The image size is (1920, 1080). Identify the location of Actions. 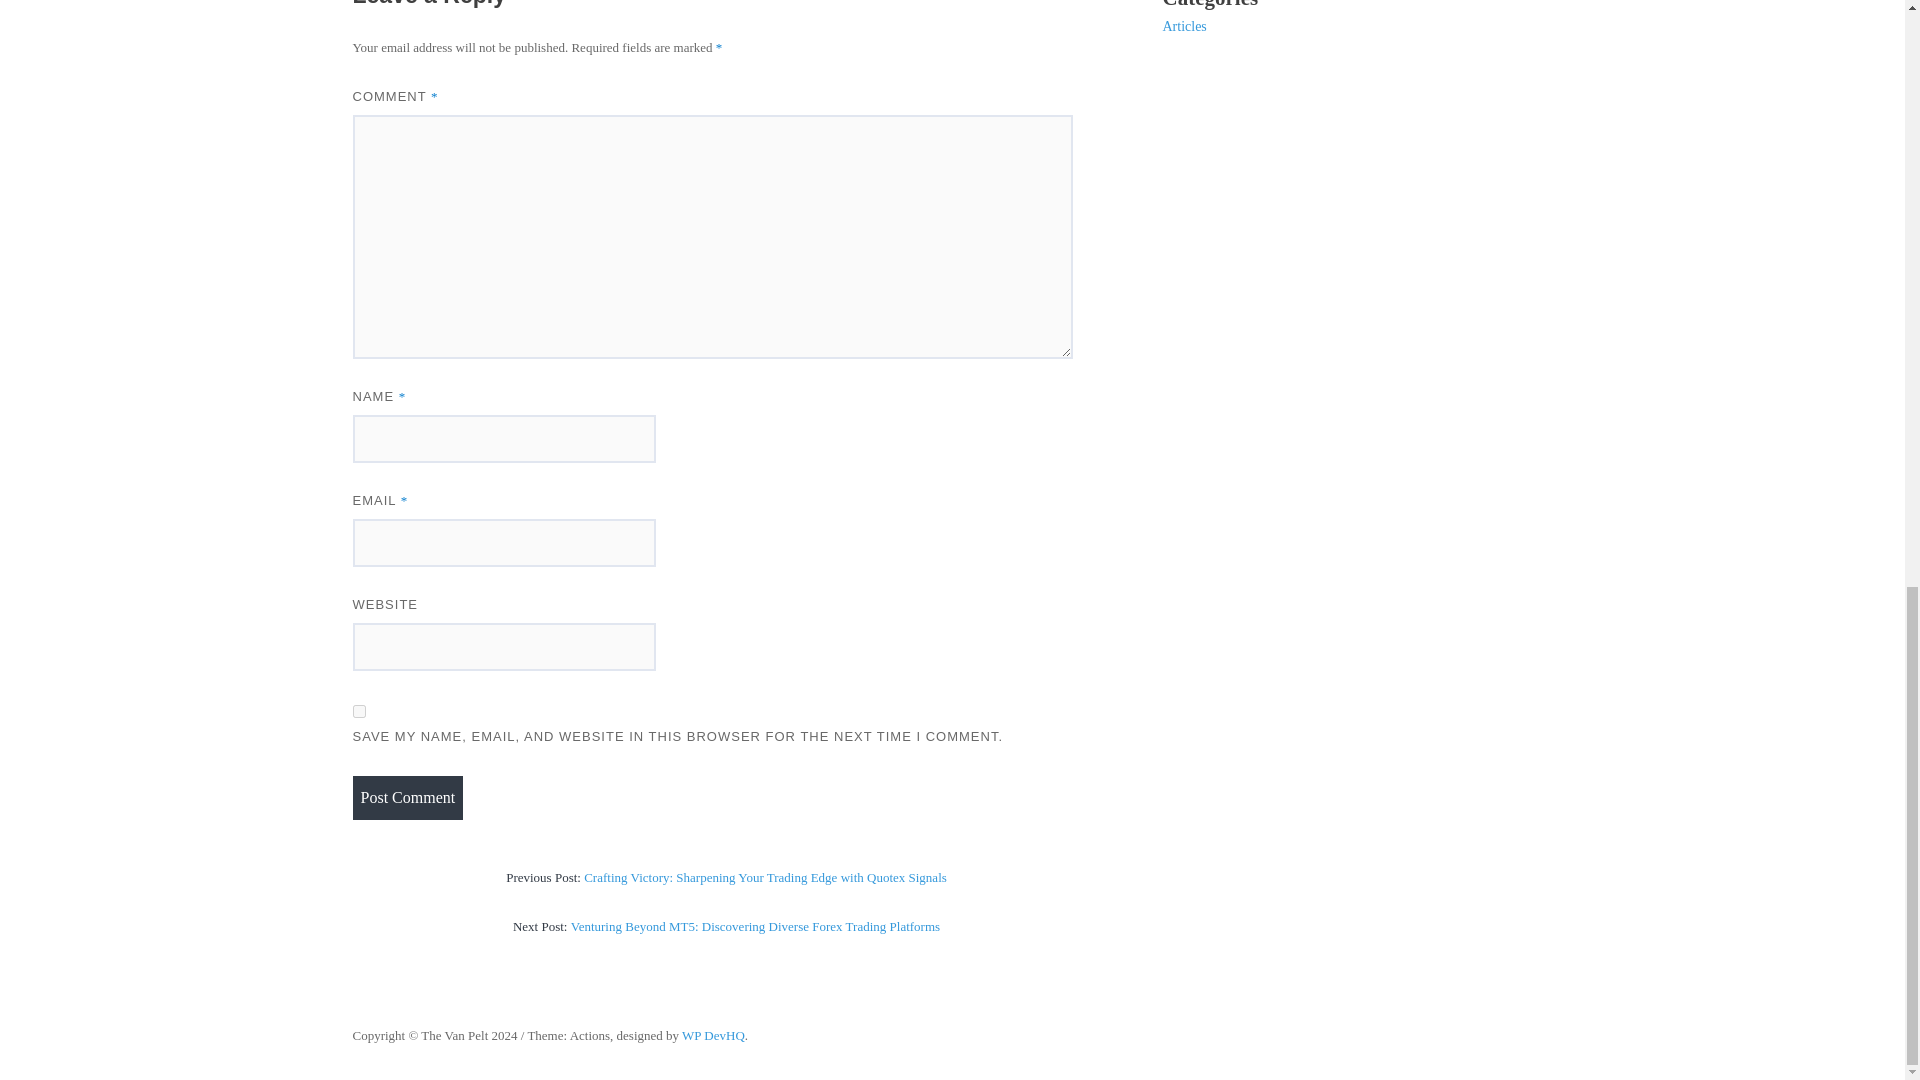
(712, 1036).